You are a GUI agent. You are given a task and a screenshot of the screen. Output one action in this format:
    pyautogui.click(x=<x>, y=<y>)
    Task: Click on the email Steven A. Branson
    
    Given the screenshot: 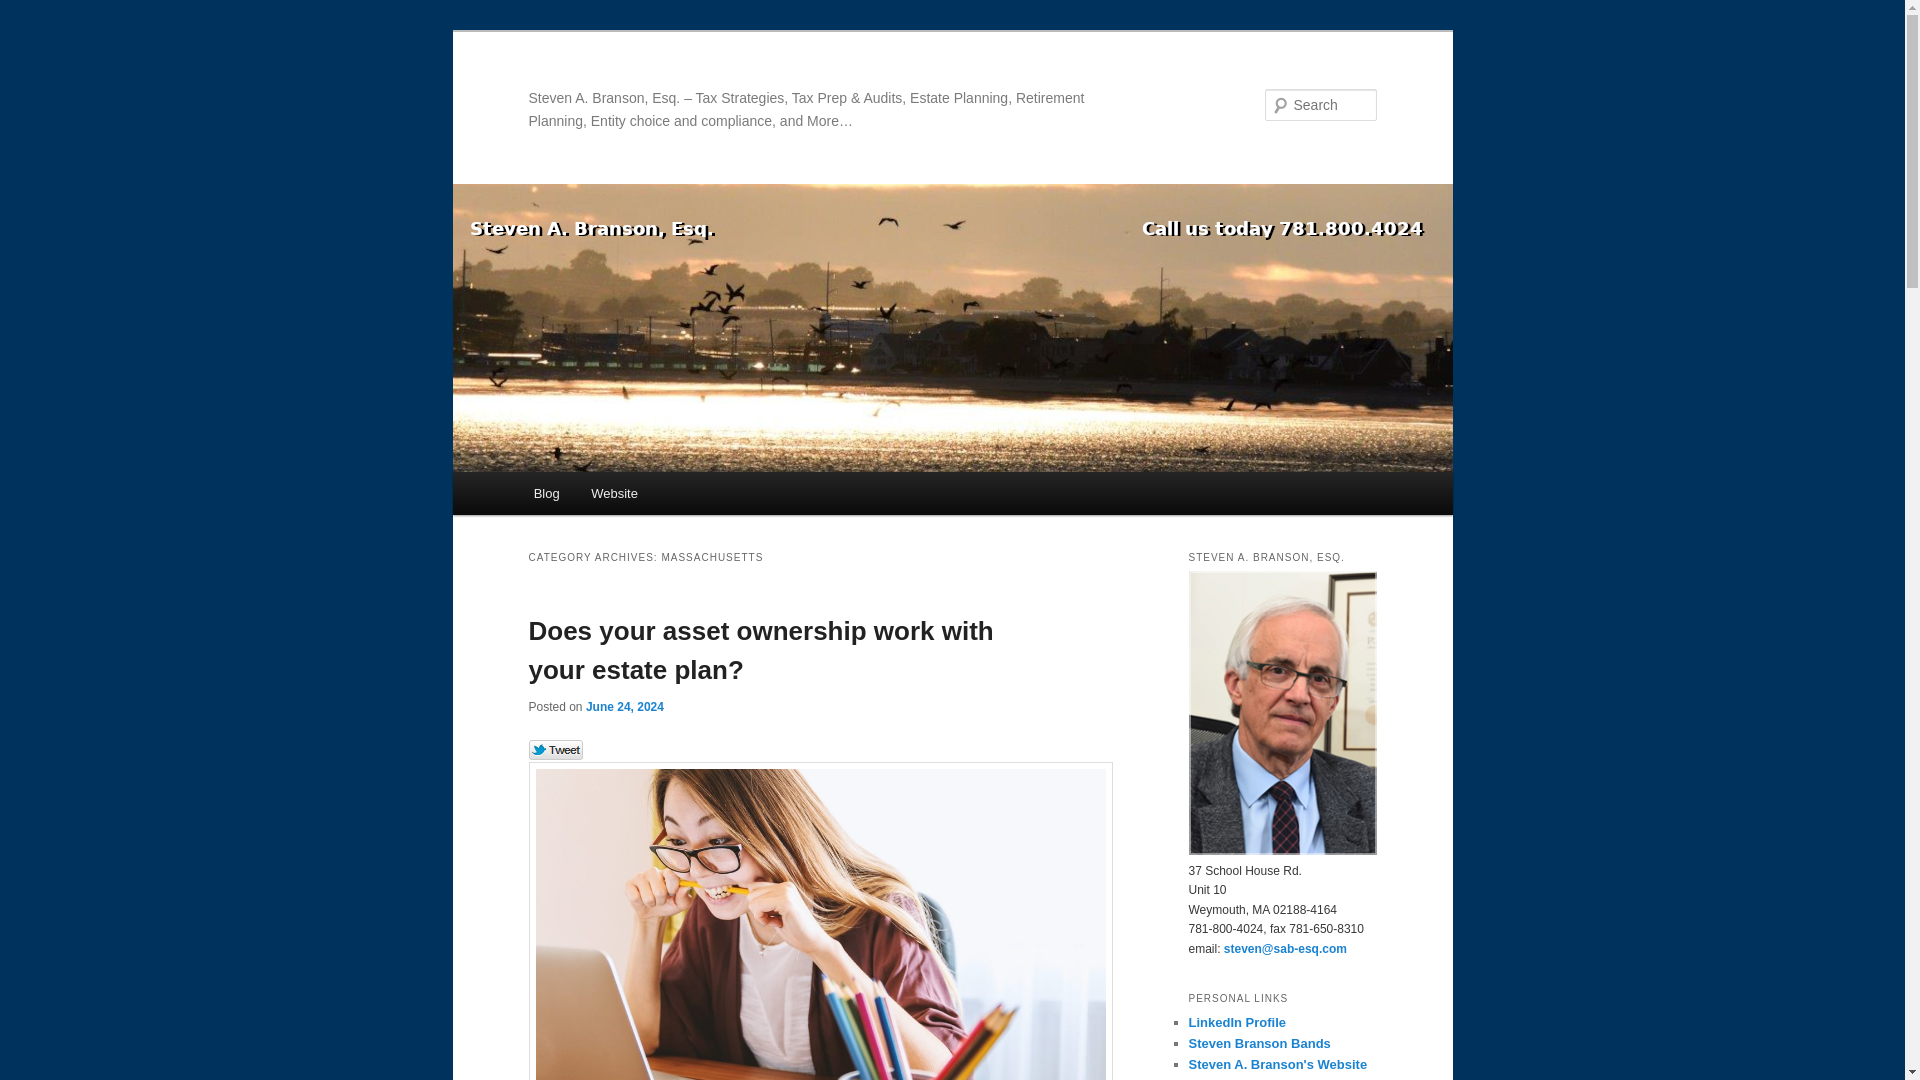 What is the action you would take?
    pyautogui.click(x=1286, y=948)
    